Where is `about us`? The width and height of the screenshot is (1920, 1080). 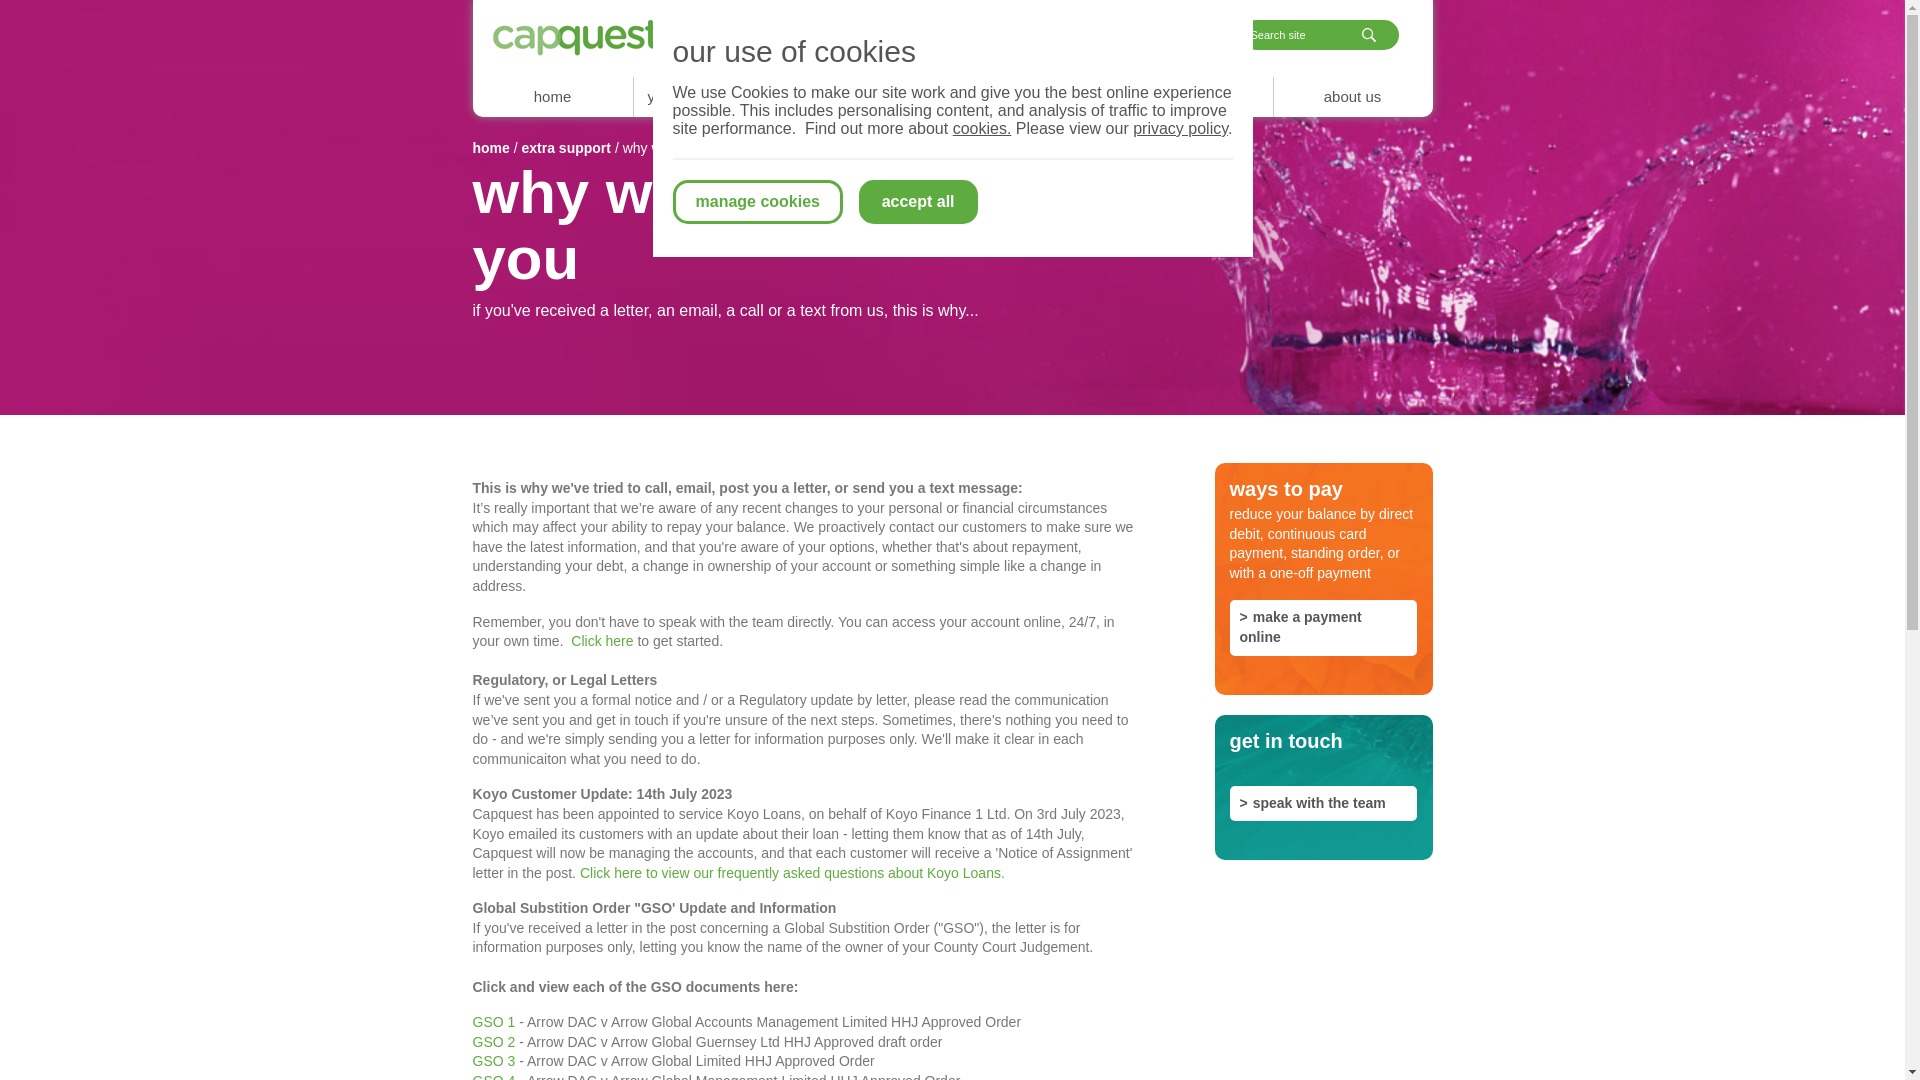 about us is located at coordinates (1352, 96).